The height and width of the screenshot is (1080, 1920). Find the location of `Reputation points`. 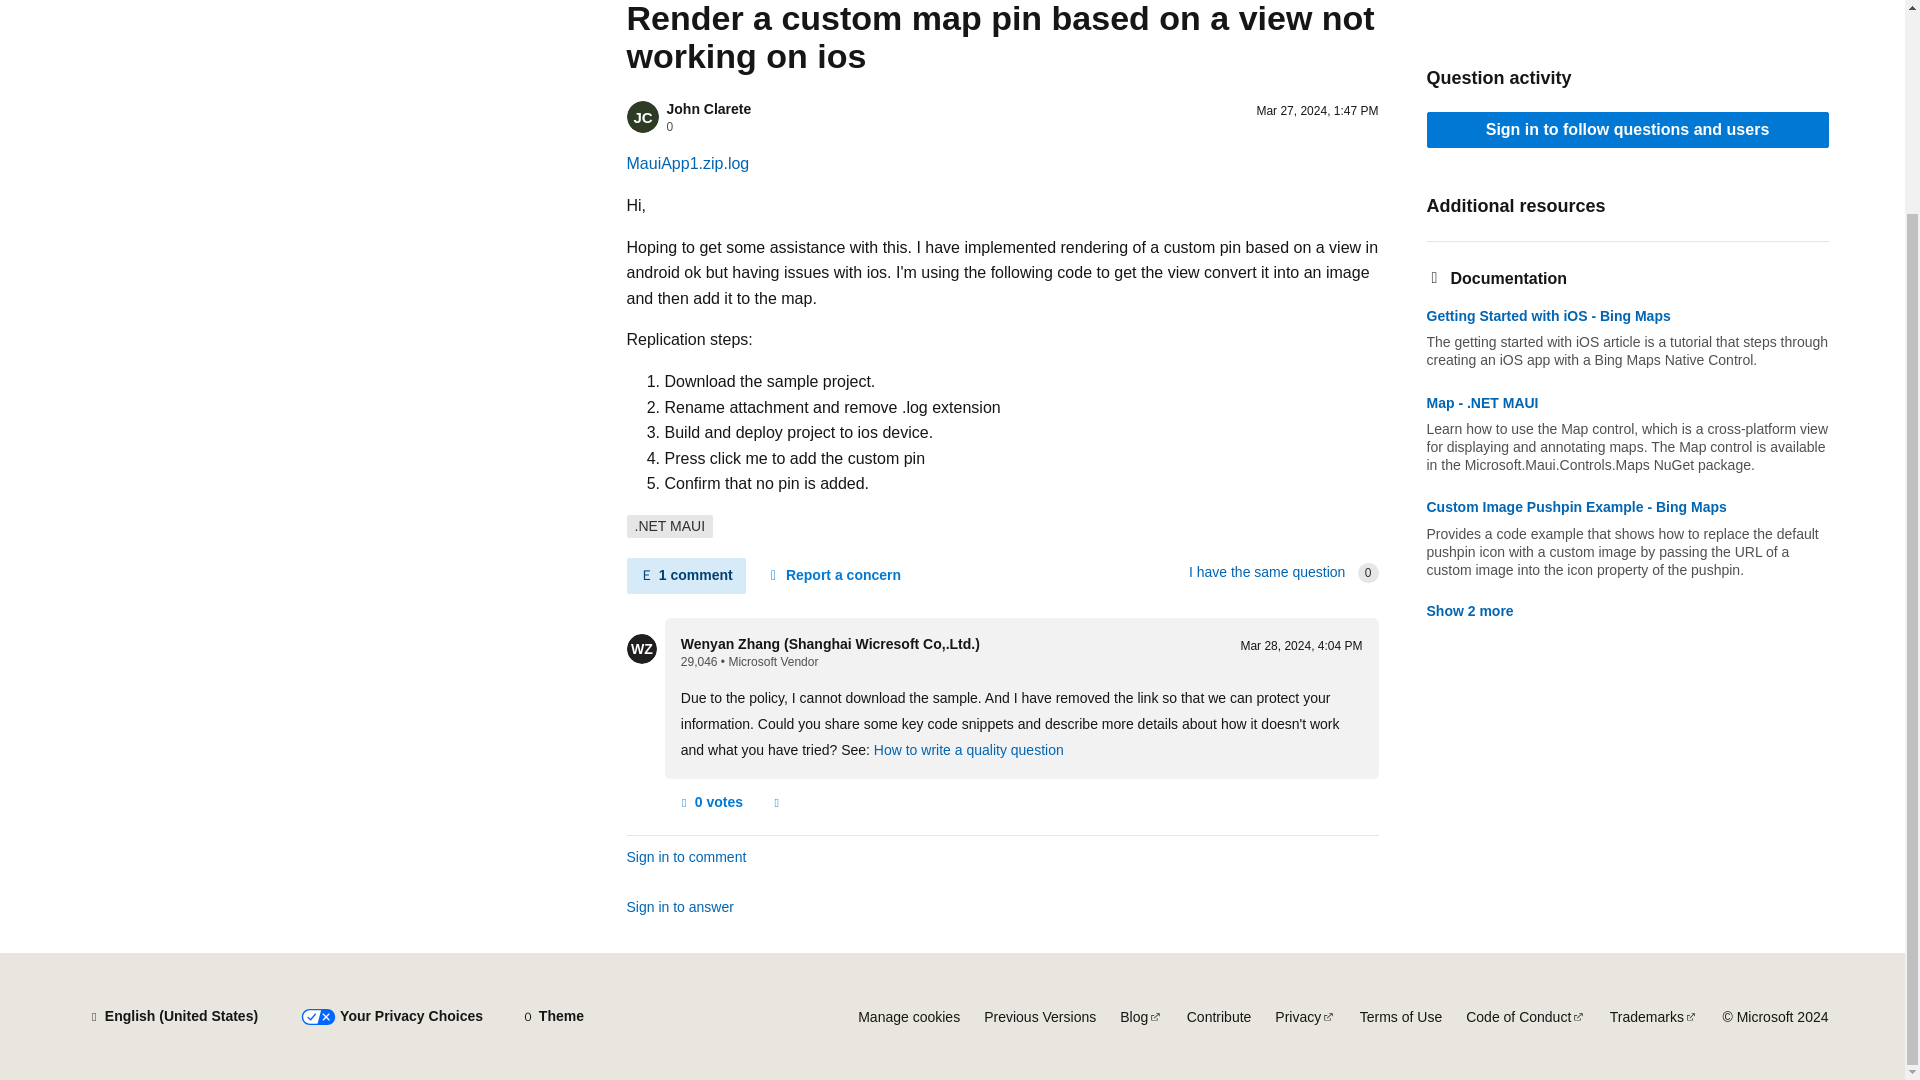

Reputation points is located at coordinates (700, 661).